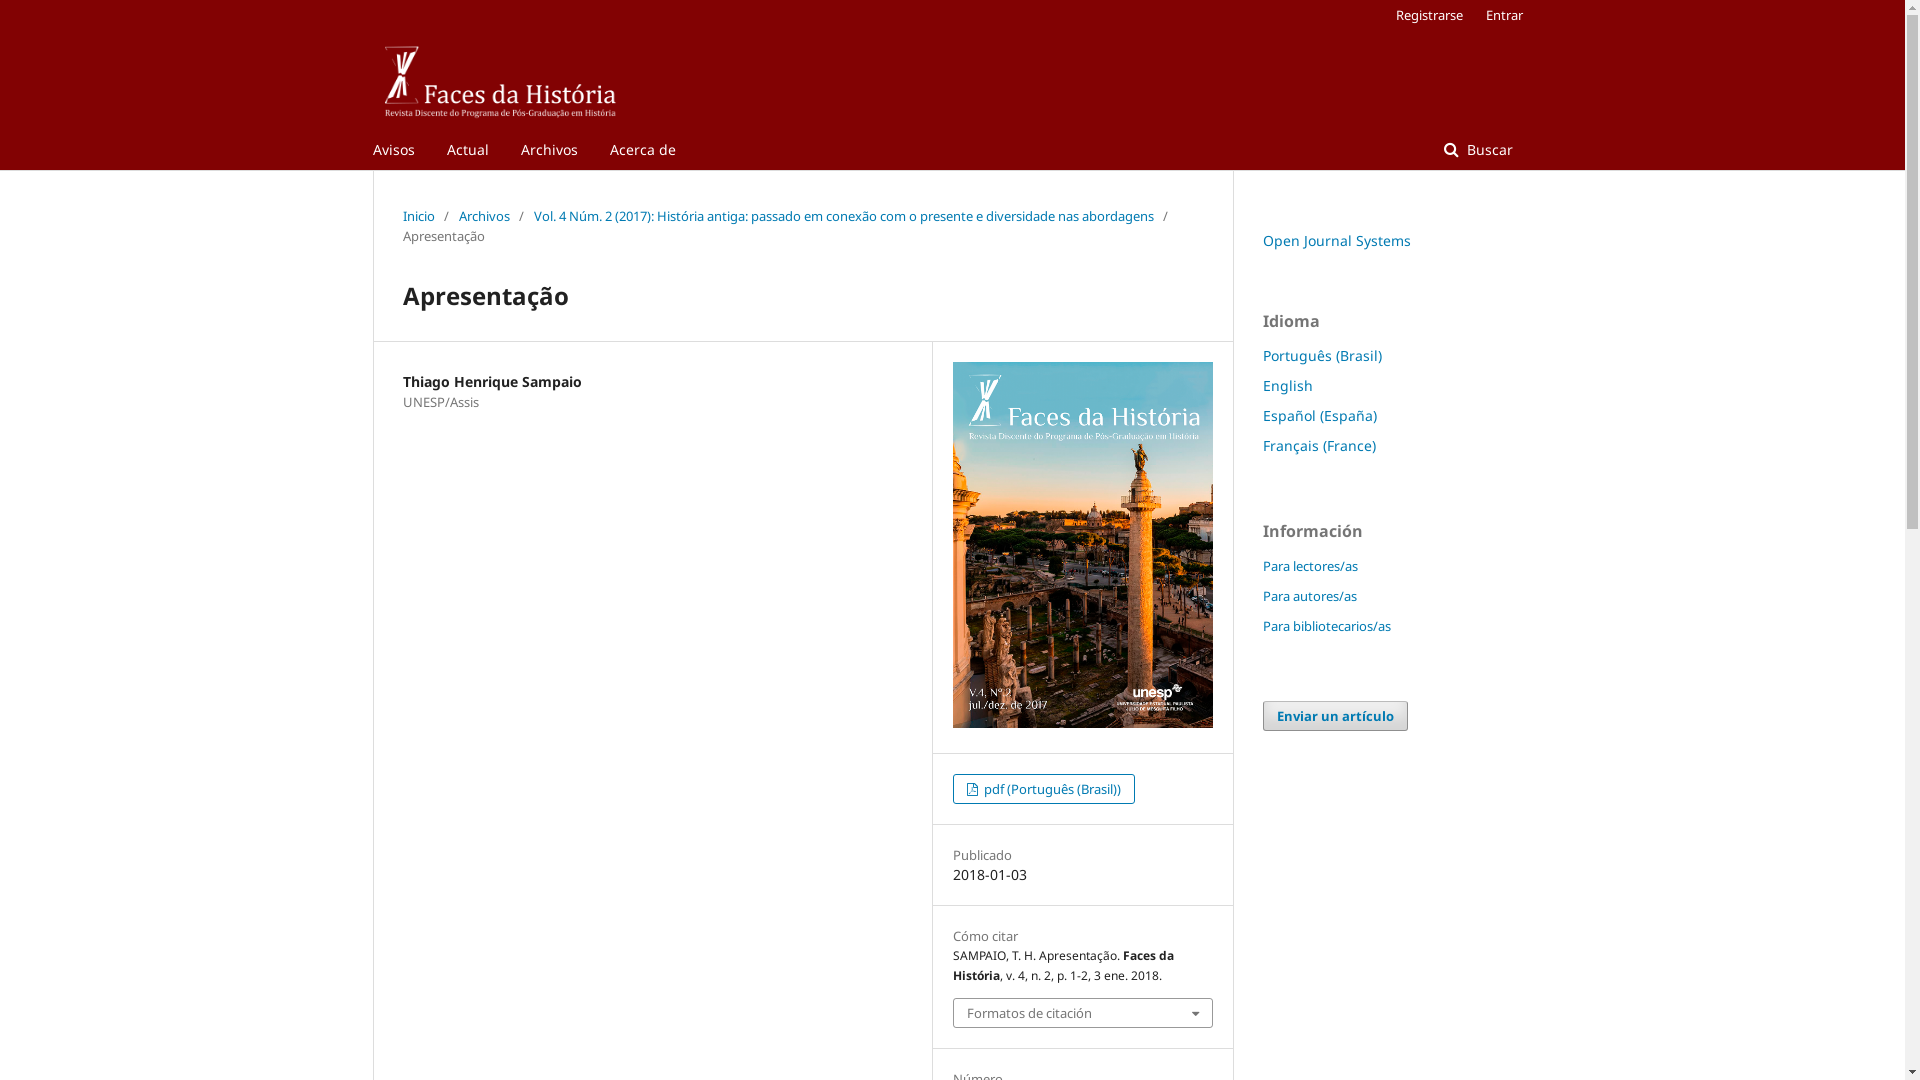  Describe the element at coordinates (1310, 566) in the screenshot. I see `Para lectores/as` at that location.